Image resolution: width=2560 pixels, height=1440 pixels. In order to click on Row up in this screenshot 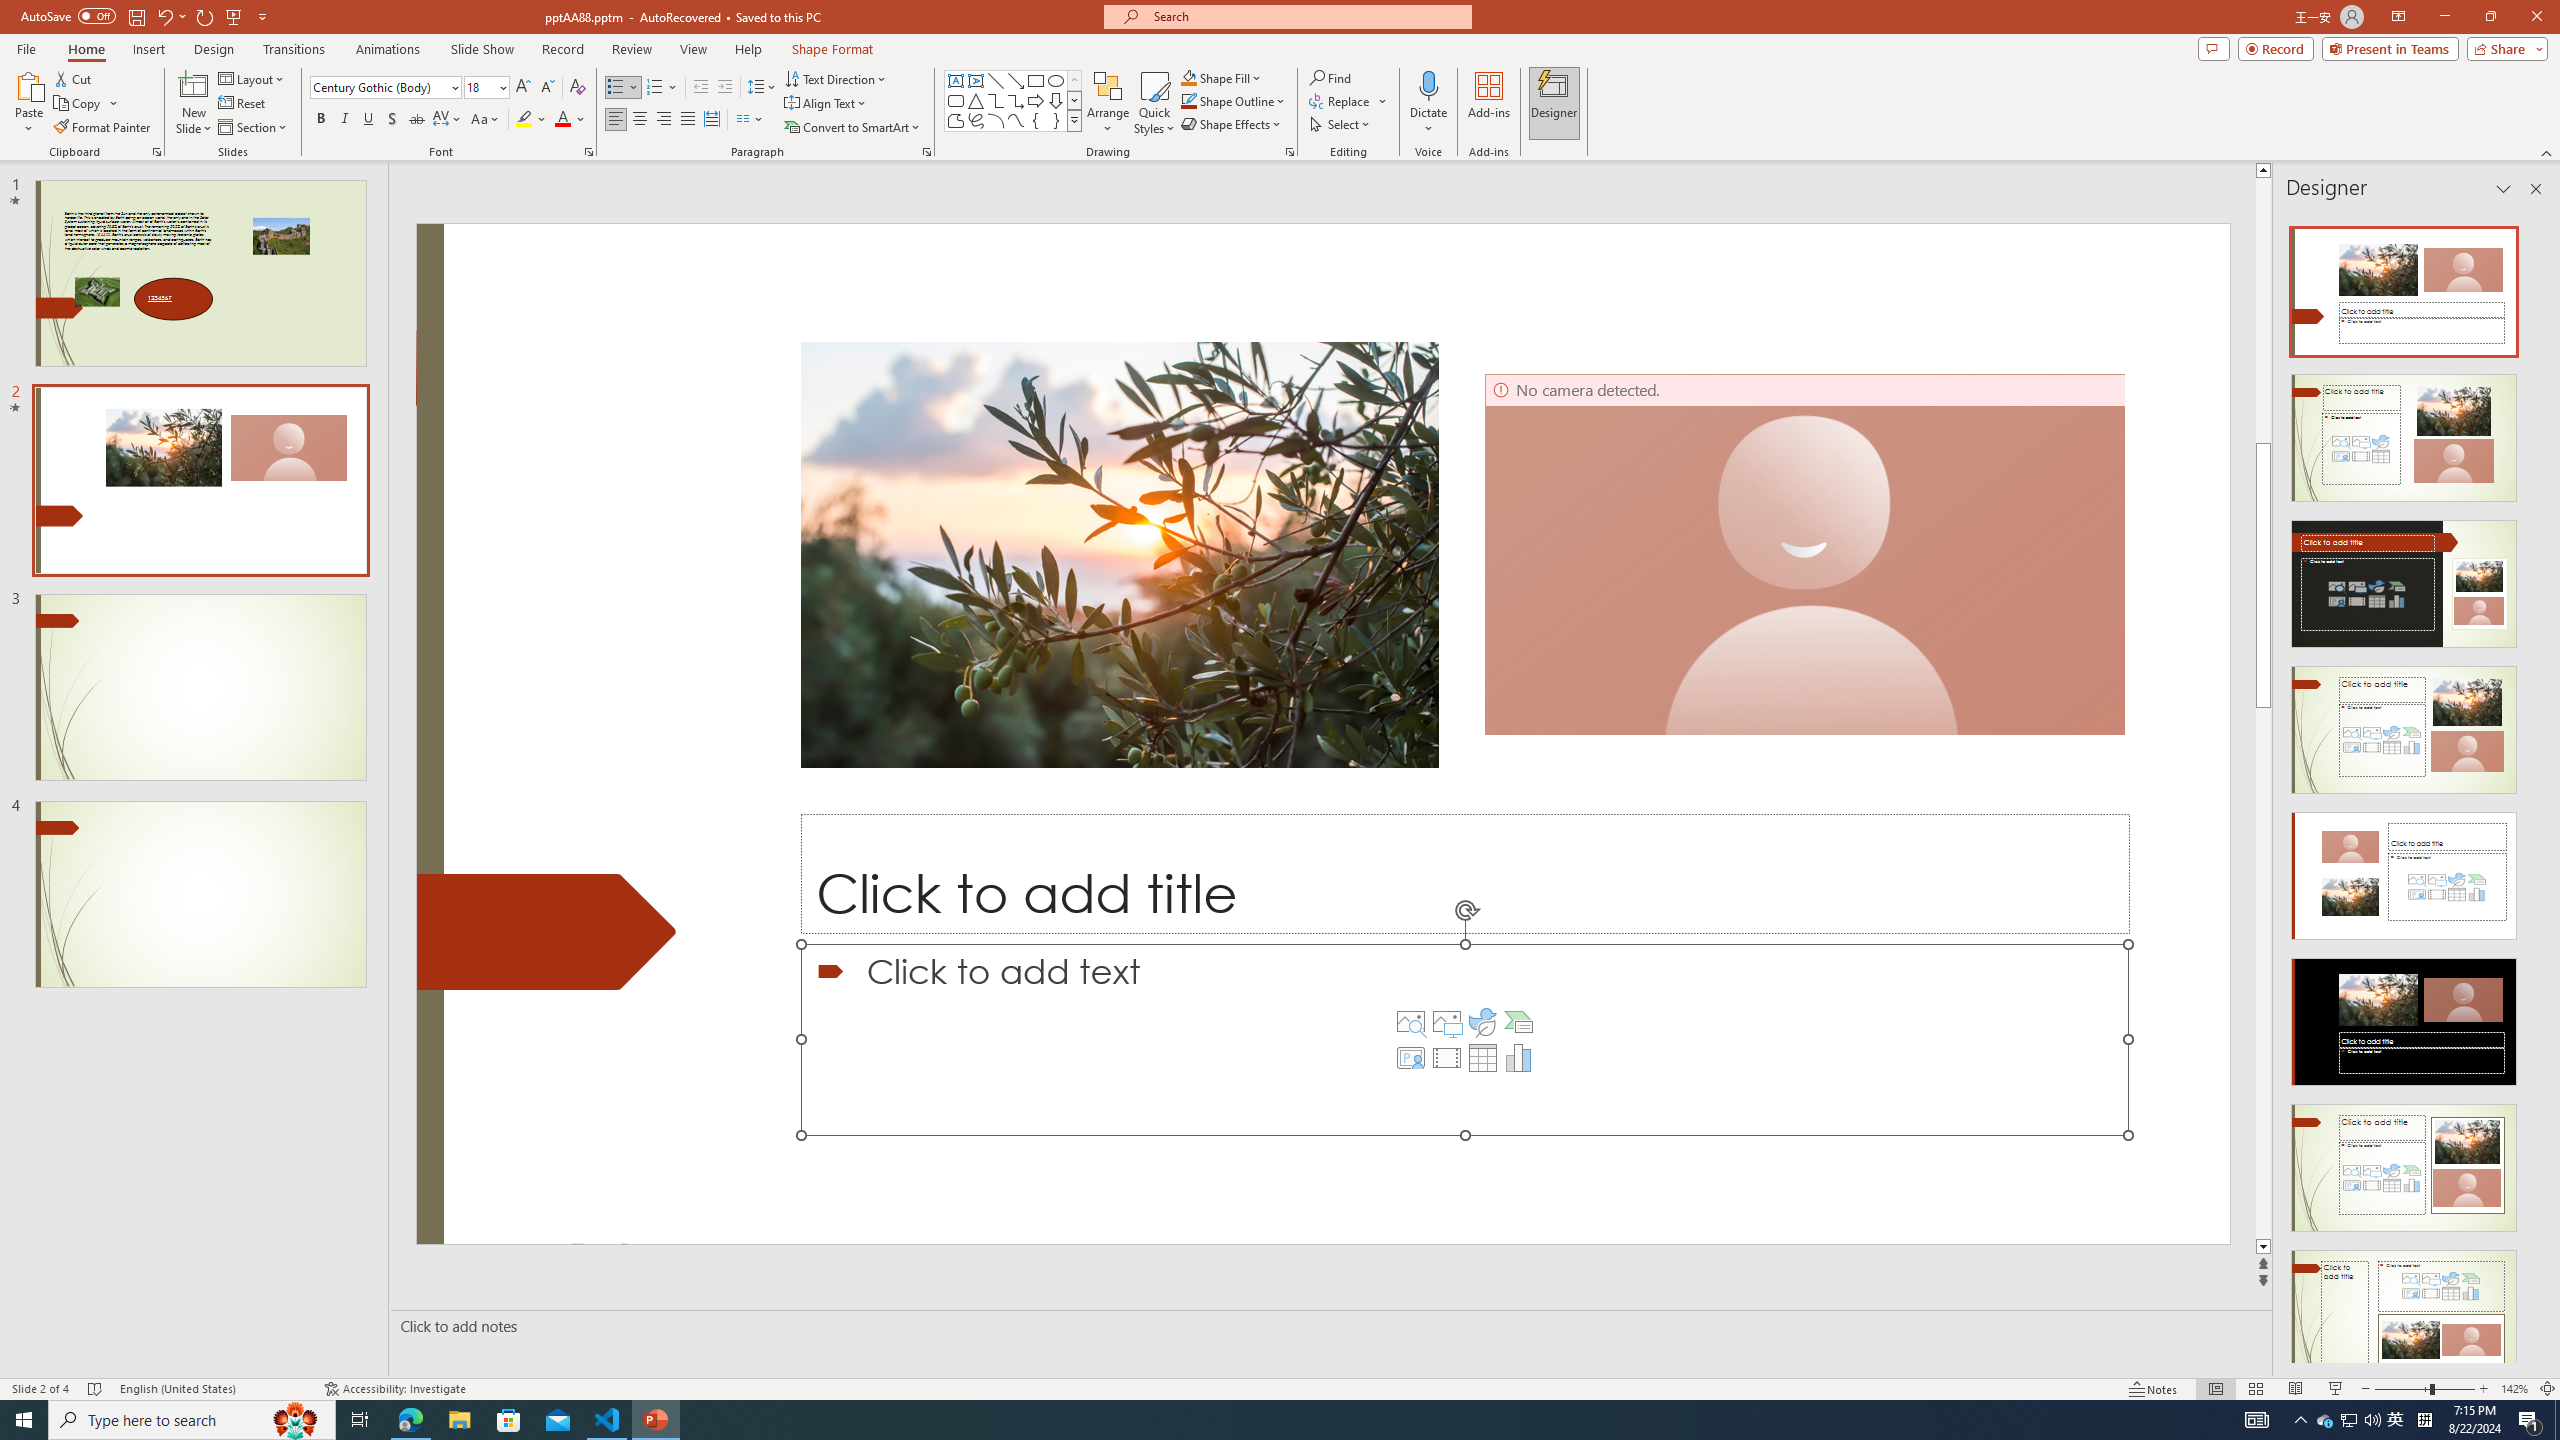, I will do `click(1074, 80)`.